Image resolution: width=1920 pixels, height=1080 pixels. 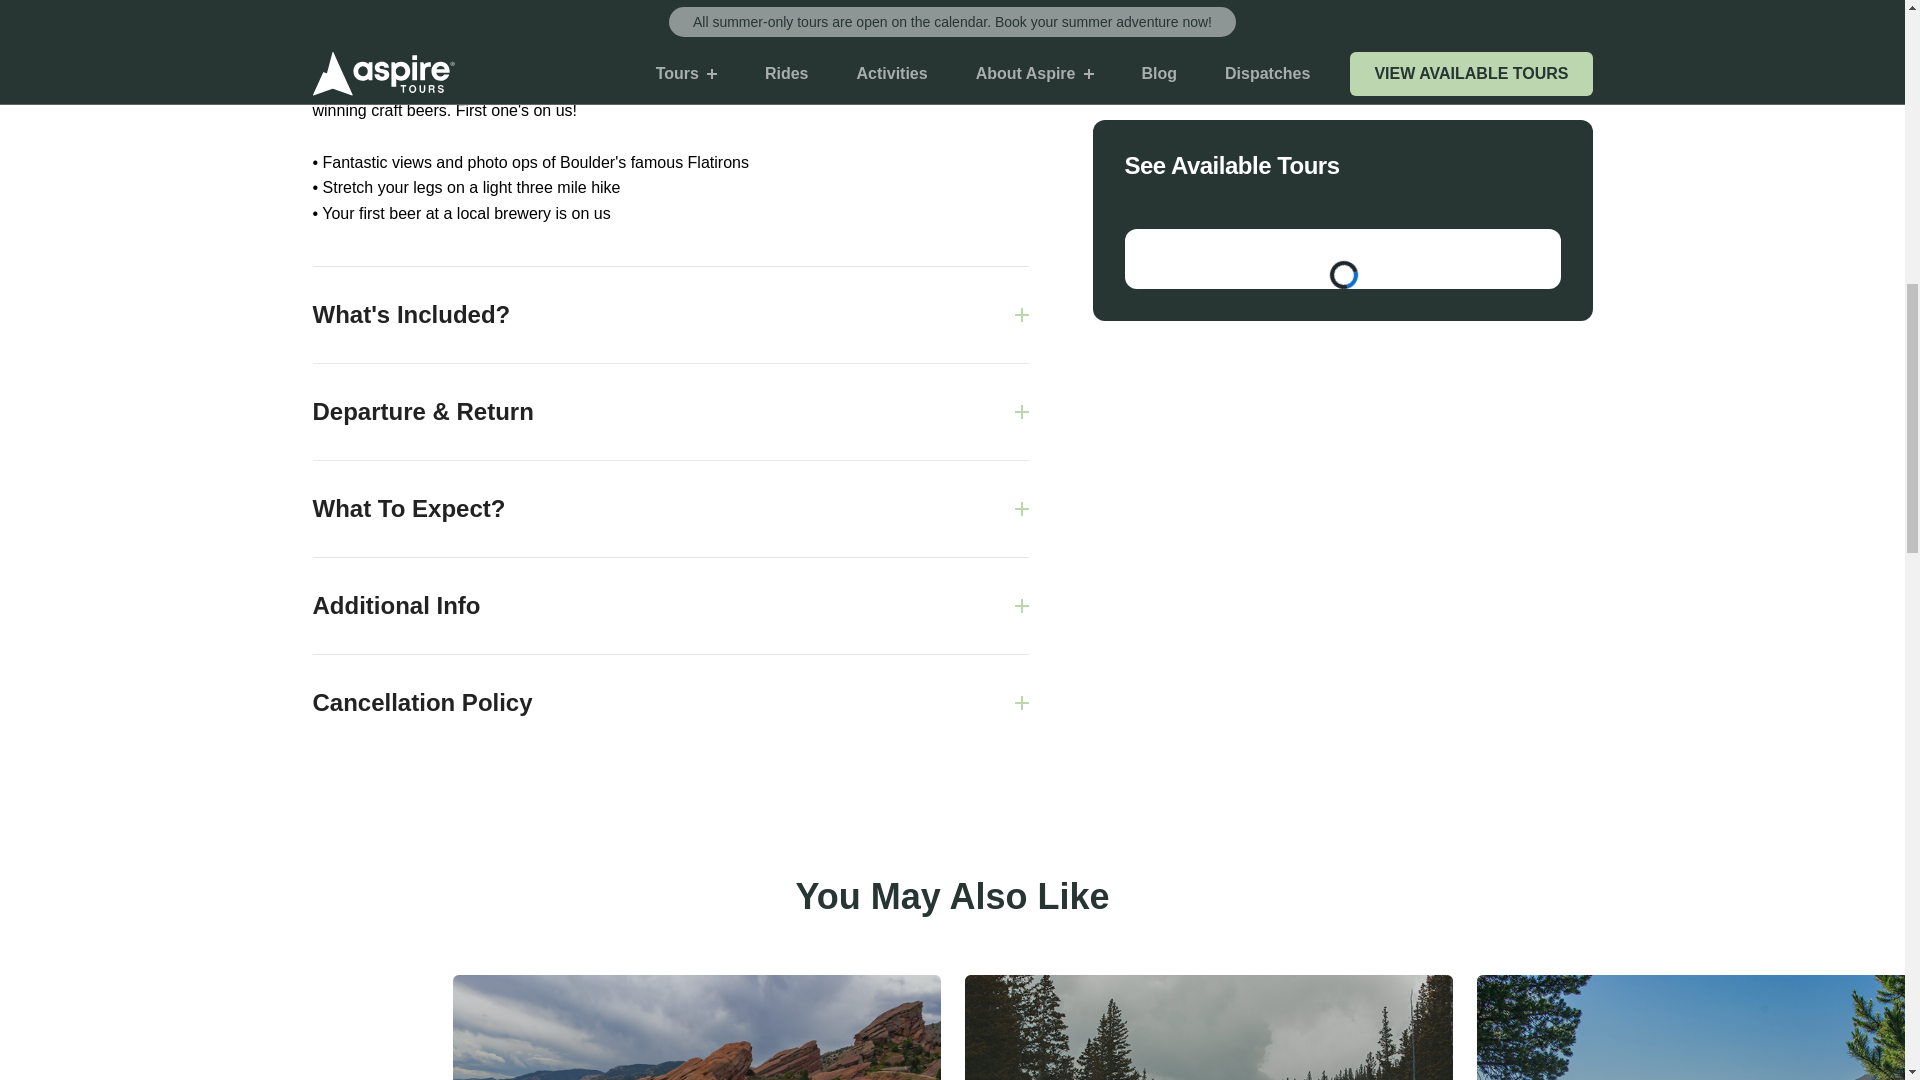 I want to click on FareHarbor, so click(x=1770, y=85).